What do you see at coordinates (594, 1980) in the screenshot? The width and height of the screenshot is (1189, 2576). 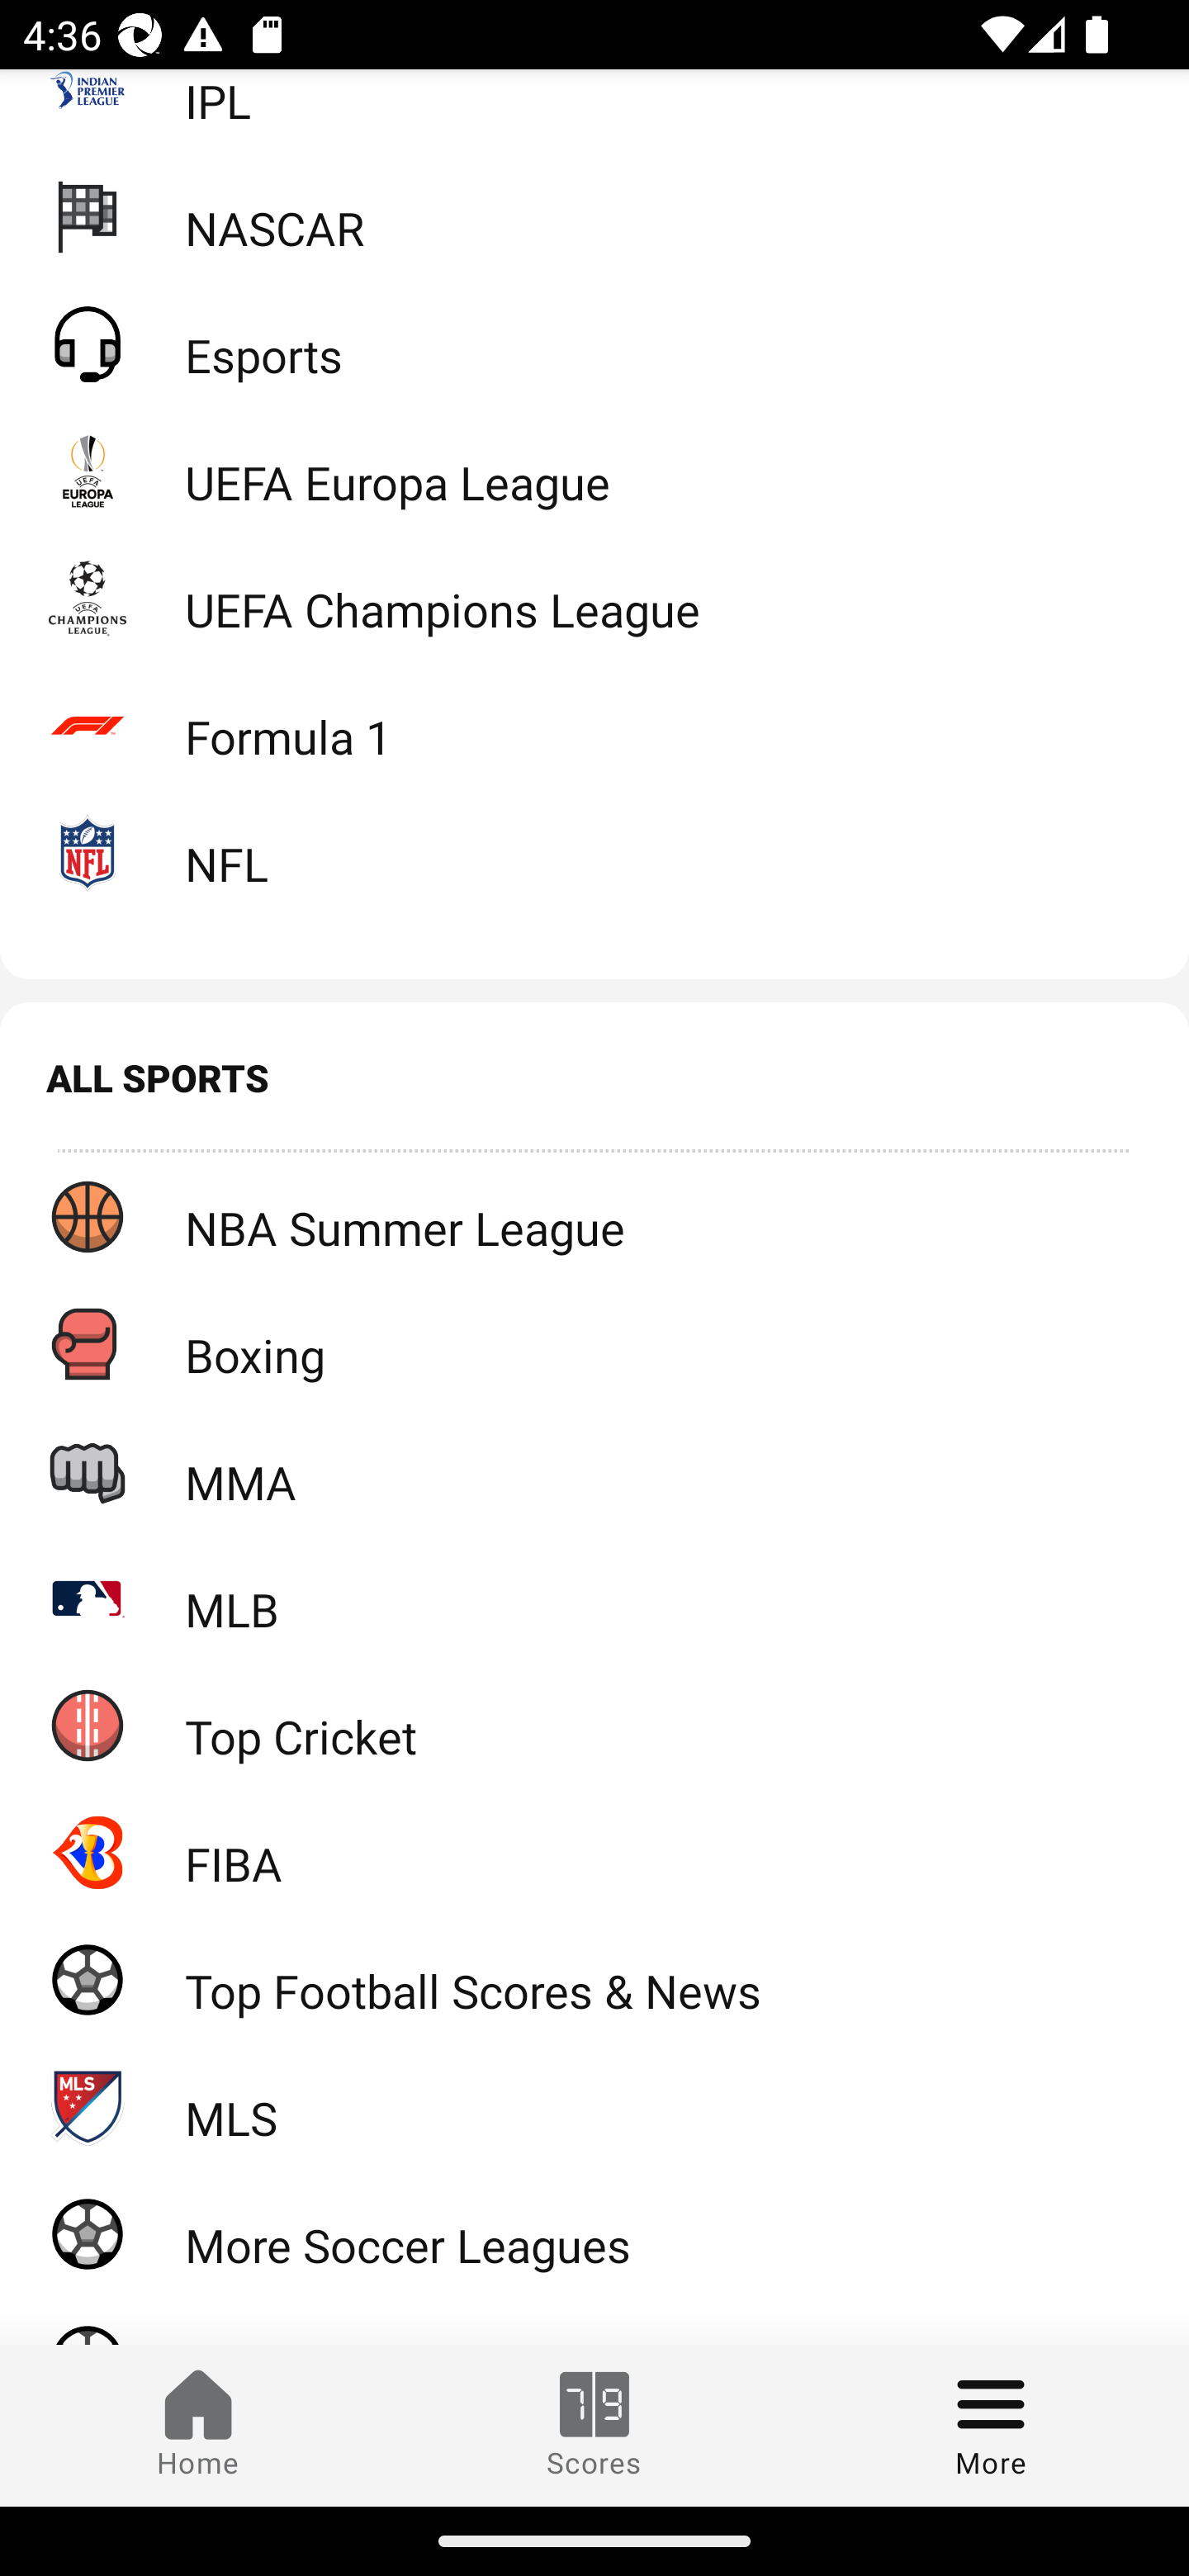 I see `Top Football Scores & News` at bounding box center [594, 1980].